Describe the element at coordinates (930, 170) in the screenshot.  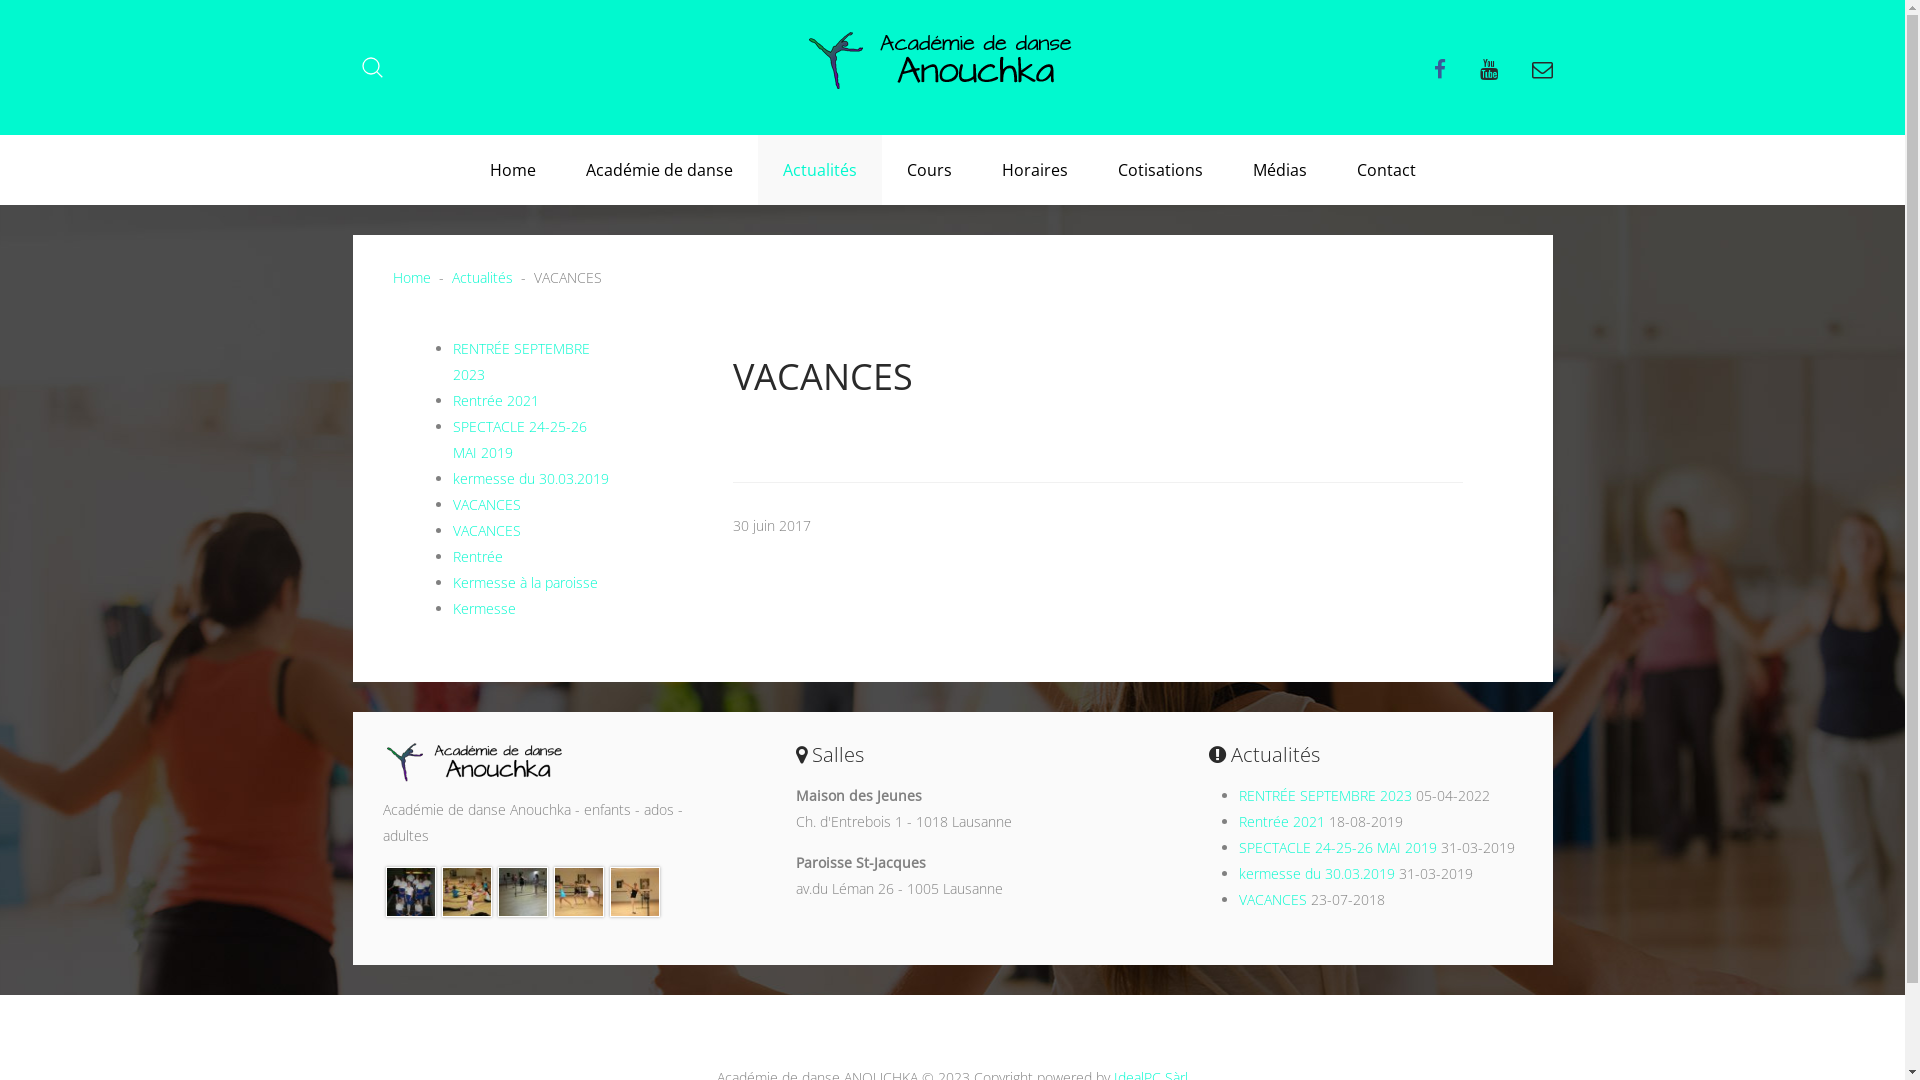
I see `Cours` at that location.